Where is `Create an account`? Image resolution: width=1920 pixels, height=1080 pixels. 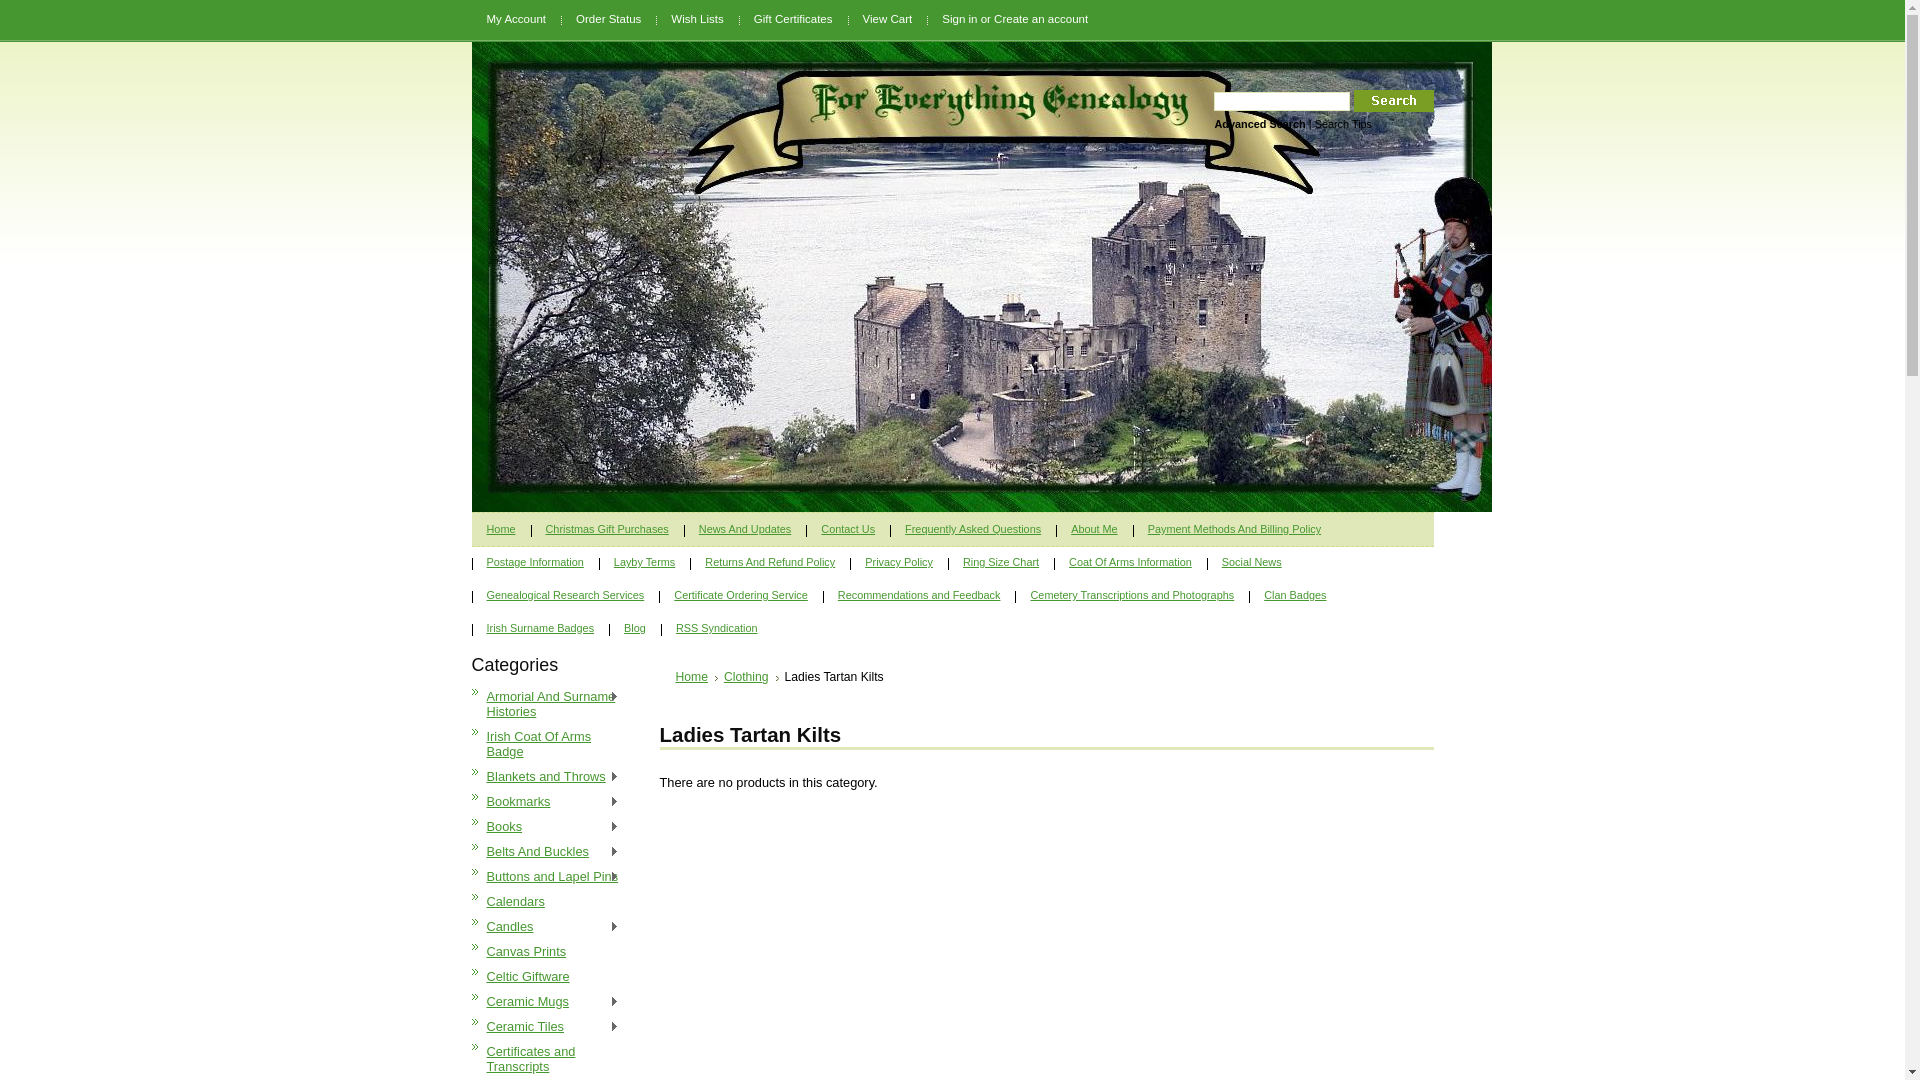
Create an account is located at coordinates (1041, 19).